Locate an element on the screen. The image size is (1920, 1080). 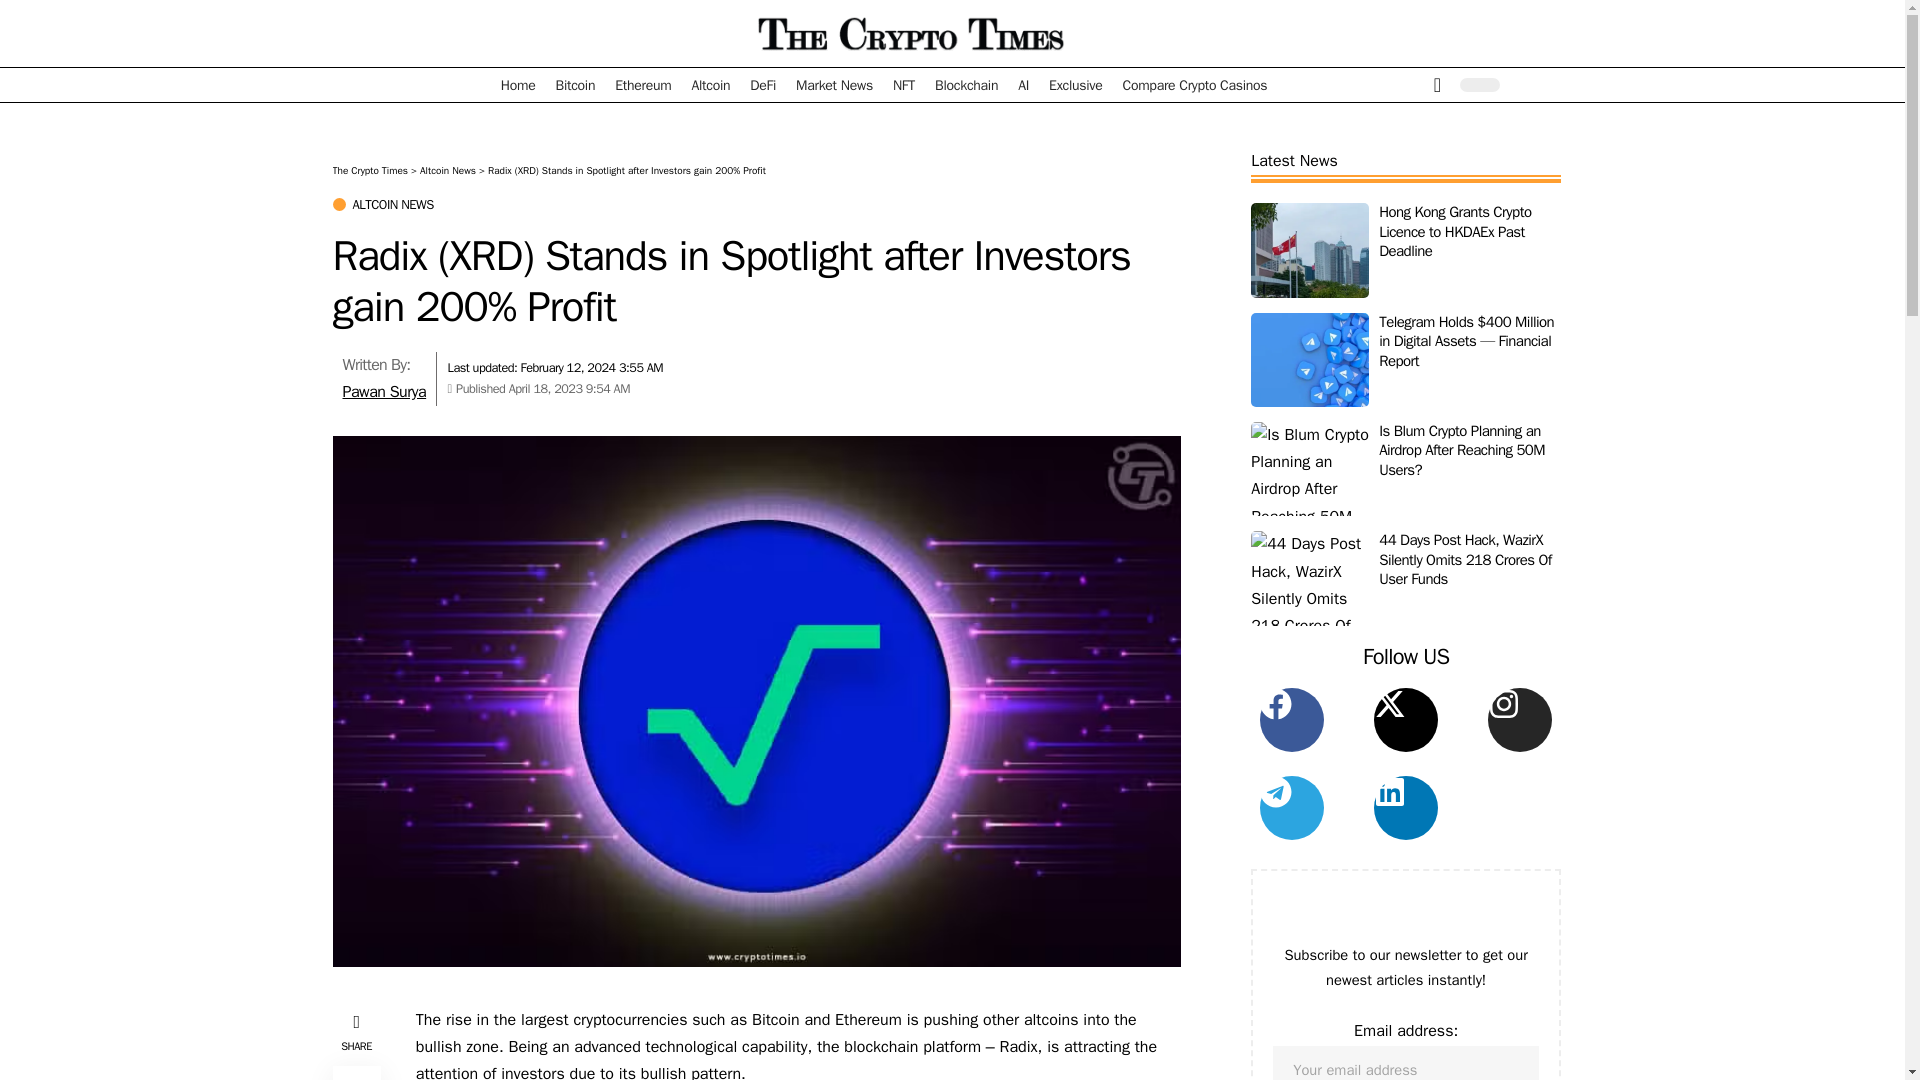
Bitcoin is located at coordinates (576, 85).